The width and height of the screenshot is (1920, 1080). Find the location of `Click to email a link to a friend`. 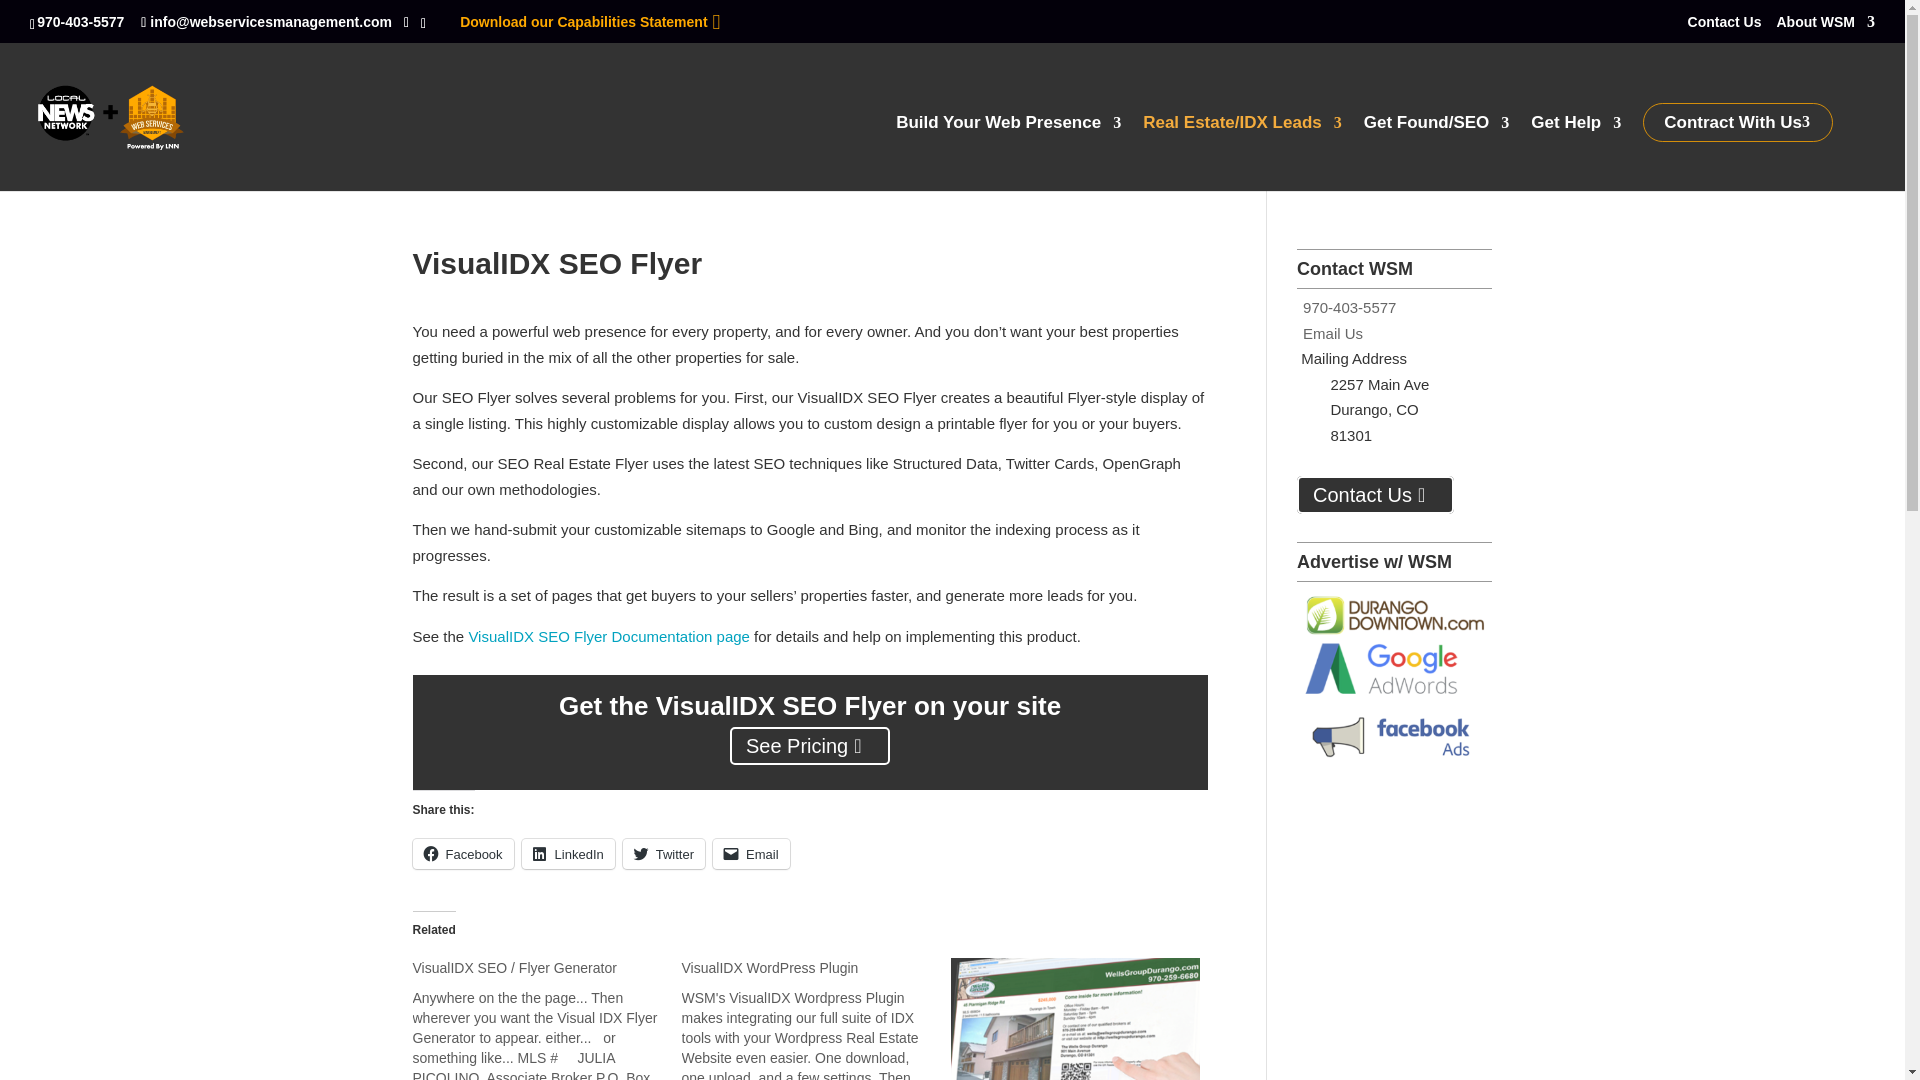

Click to email a link to a friend is located at coordinates (750, 854).